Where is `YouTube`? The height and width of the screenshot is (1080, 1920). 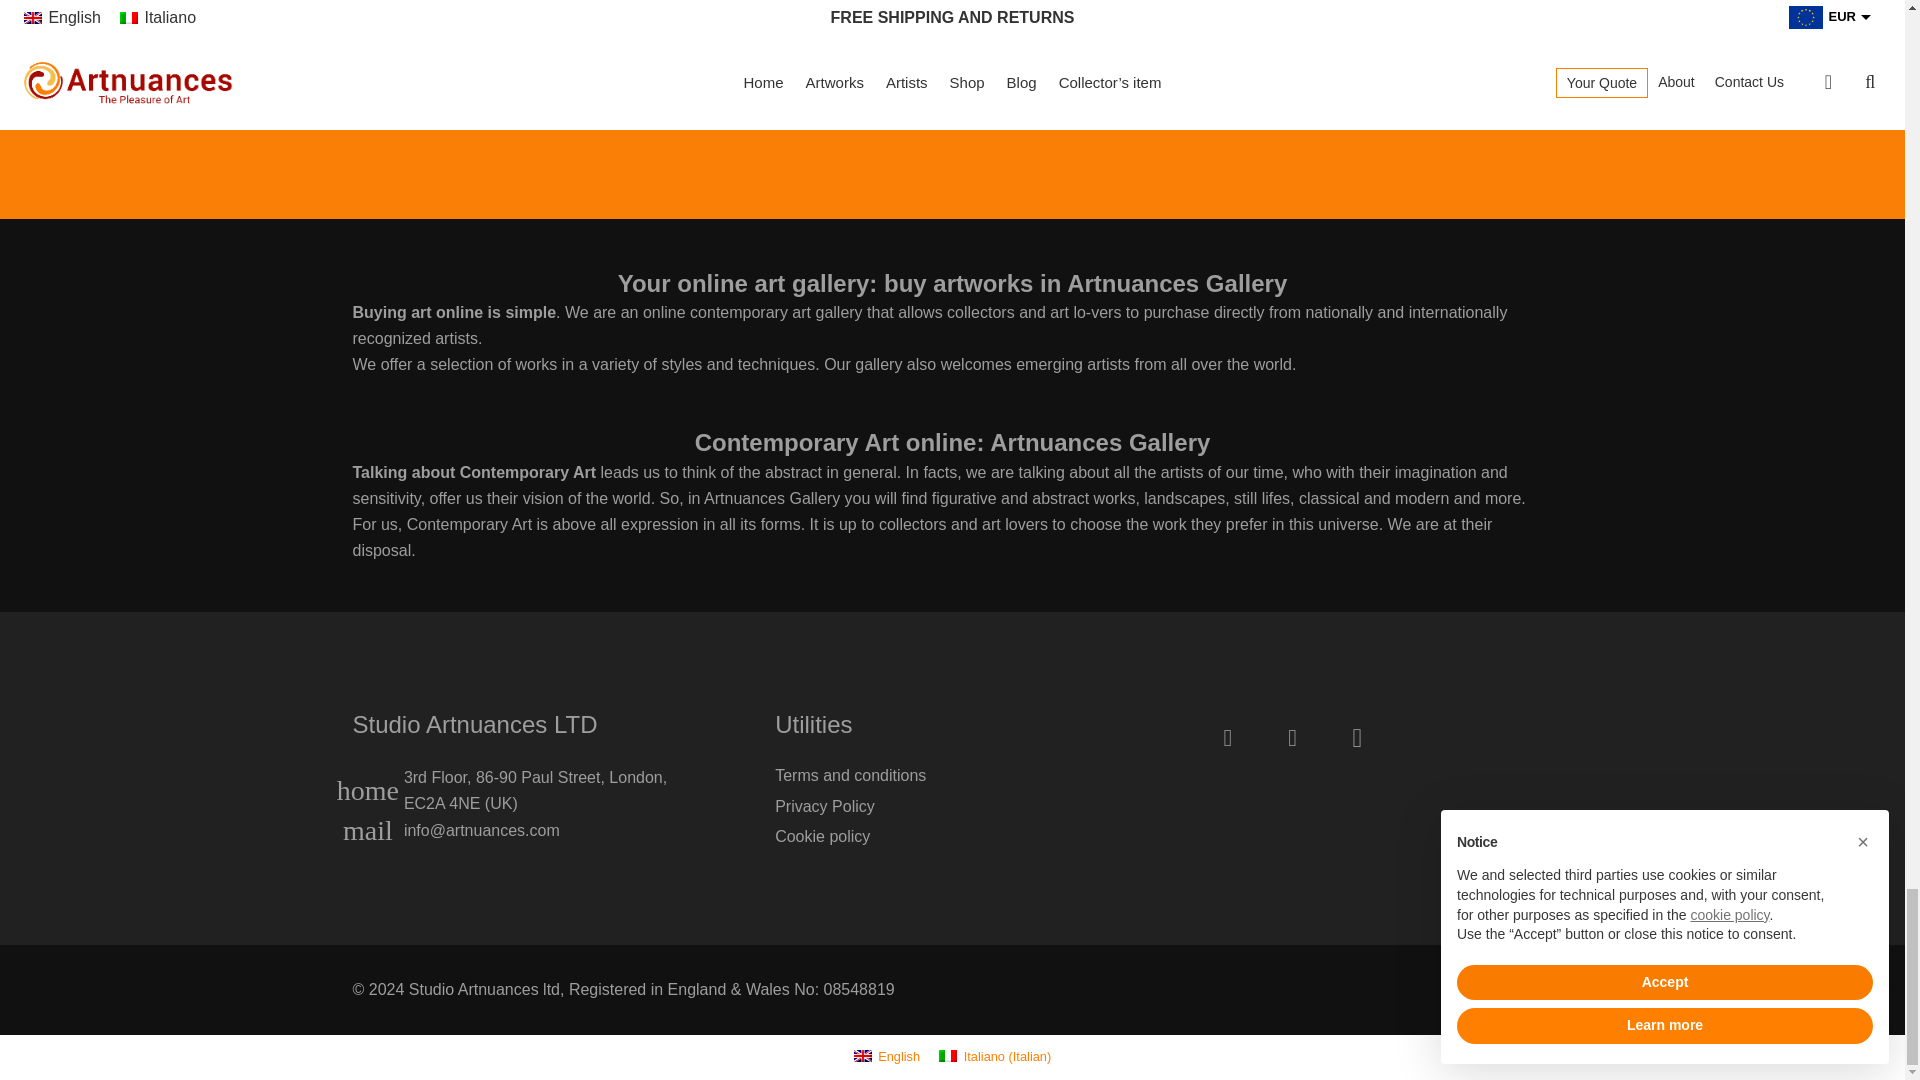 YouTube is located at coordinates (1292, 738).